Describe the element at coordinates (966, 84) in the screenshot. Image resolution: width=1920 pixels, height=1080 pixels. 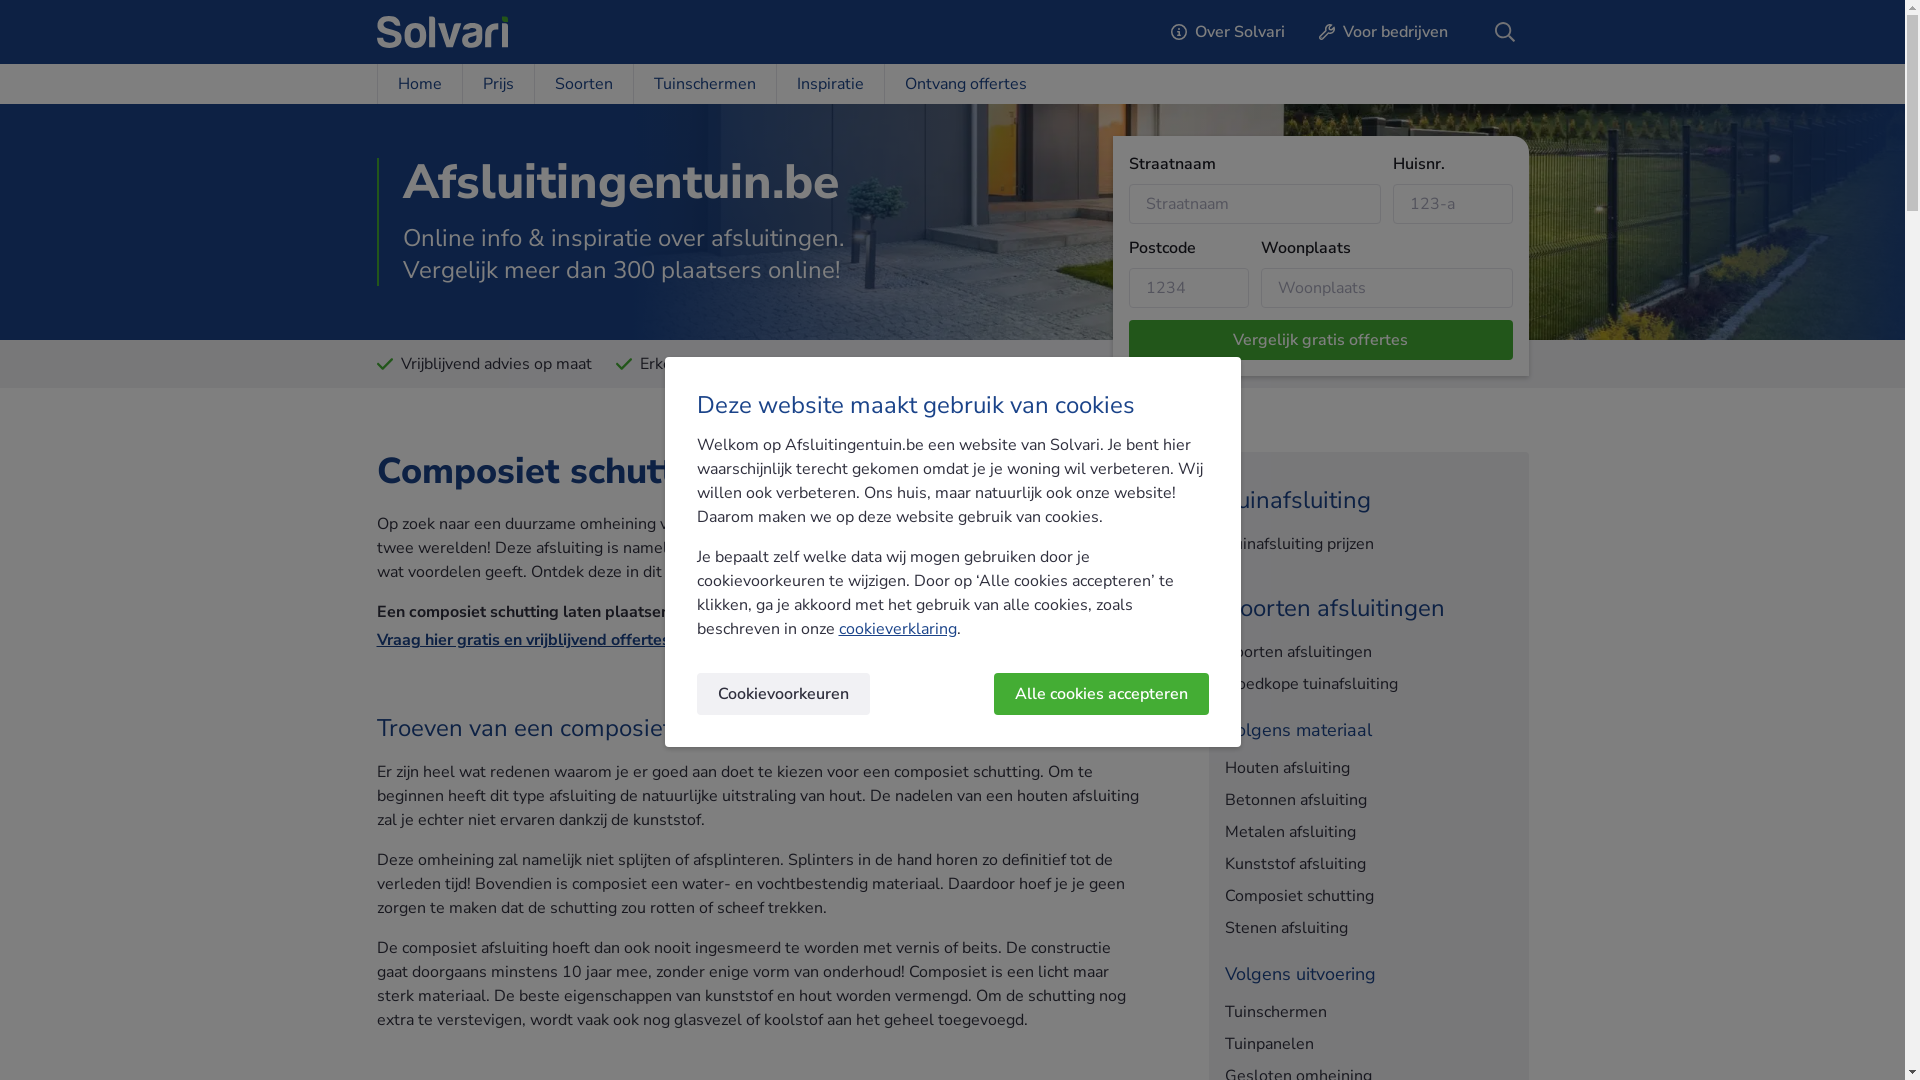
I see `Ontvang offertes` at that location.